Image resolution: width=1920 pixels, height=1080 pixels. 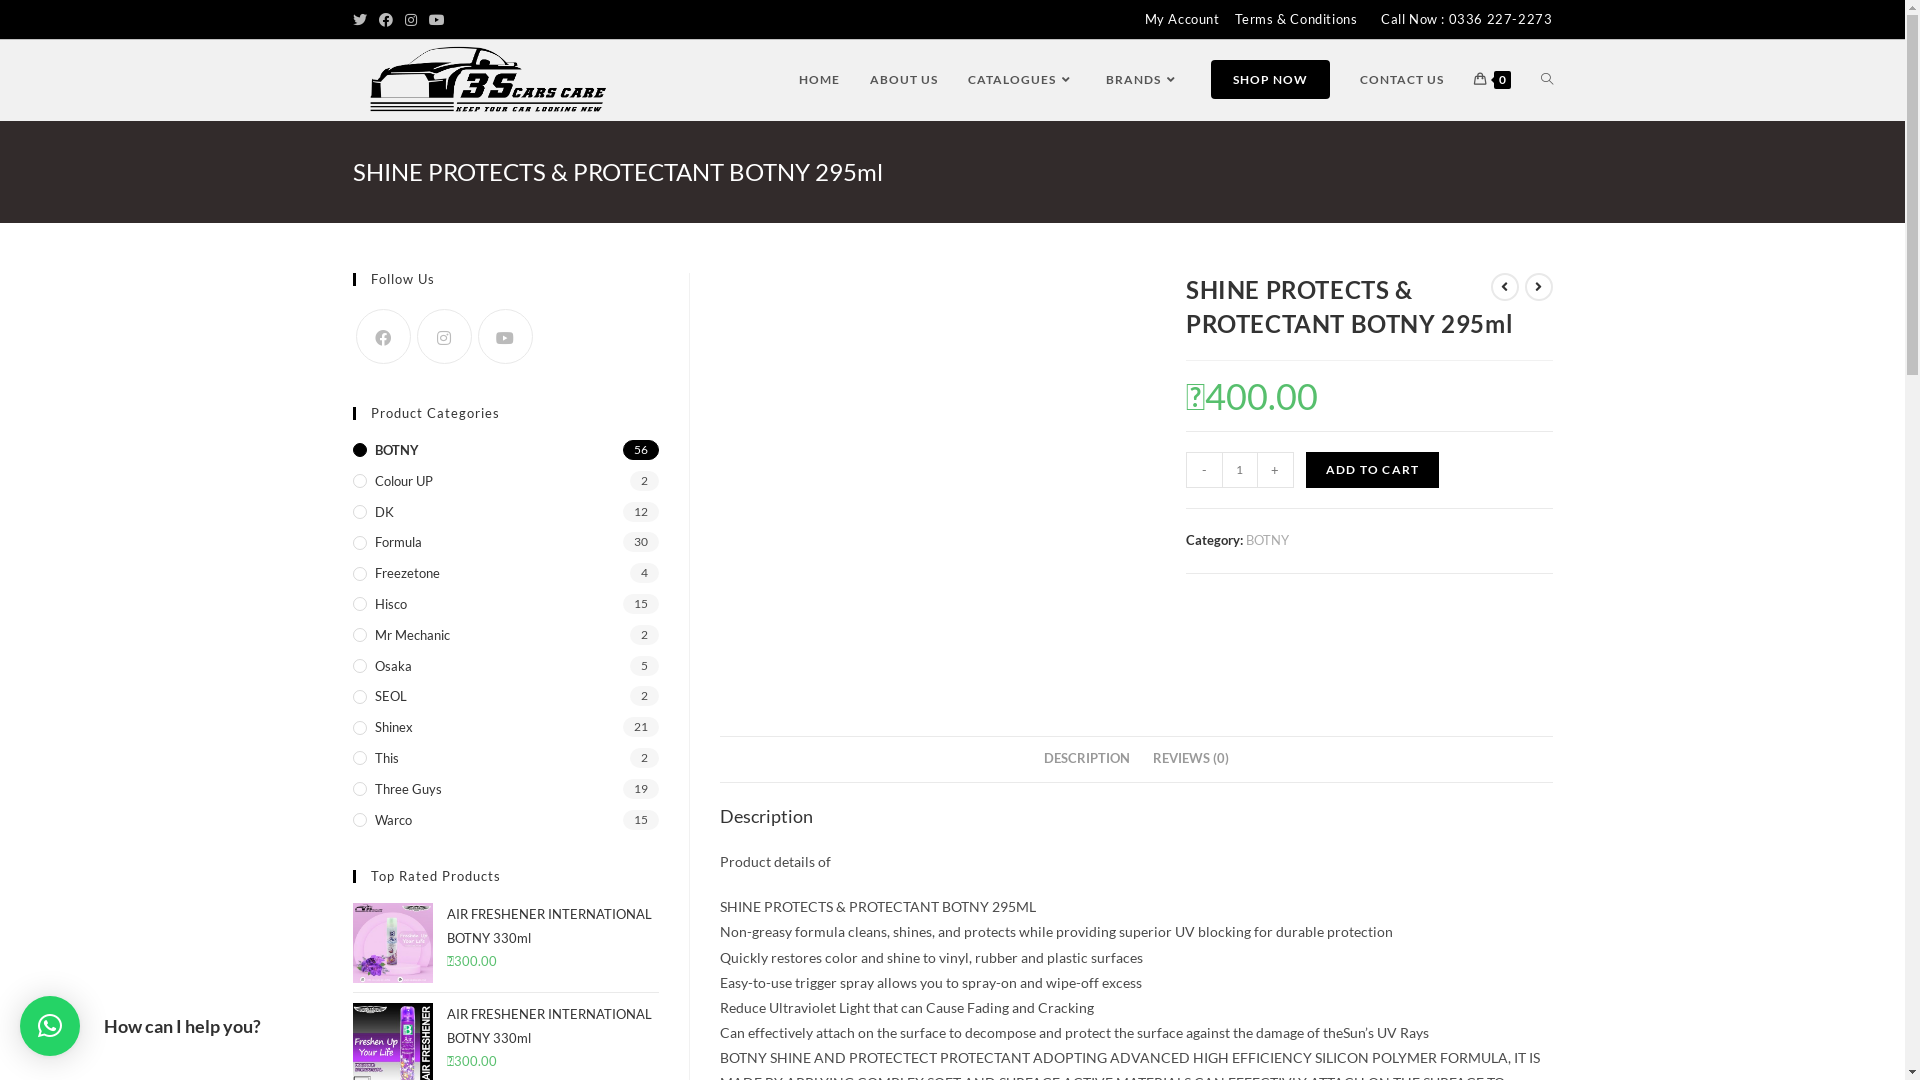 What do you see at coordinates (505, 482) in the screenshot?
I see `Colour UP` at bounding box center [505, 482].